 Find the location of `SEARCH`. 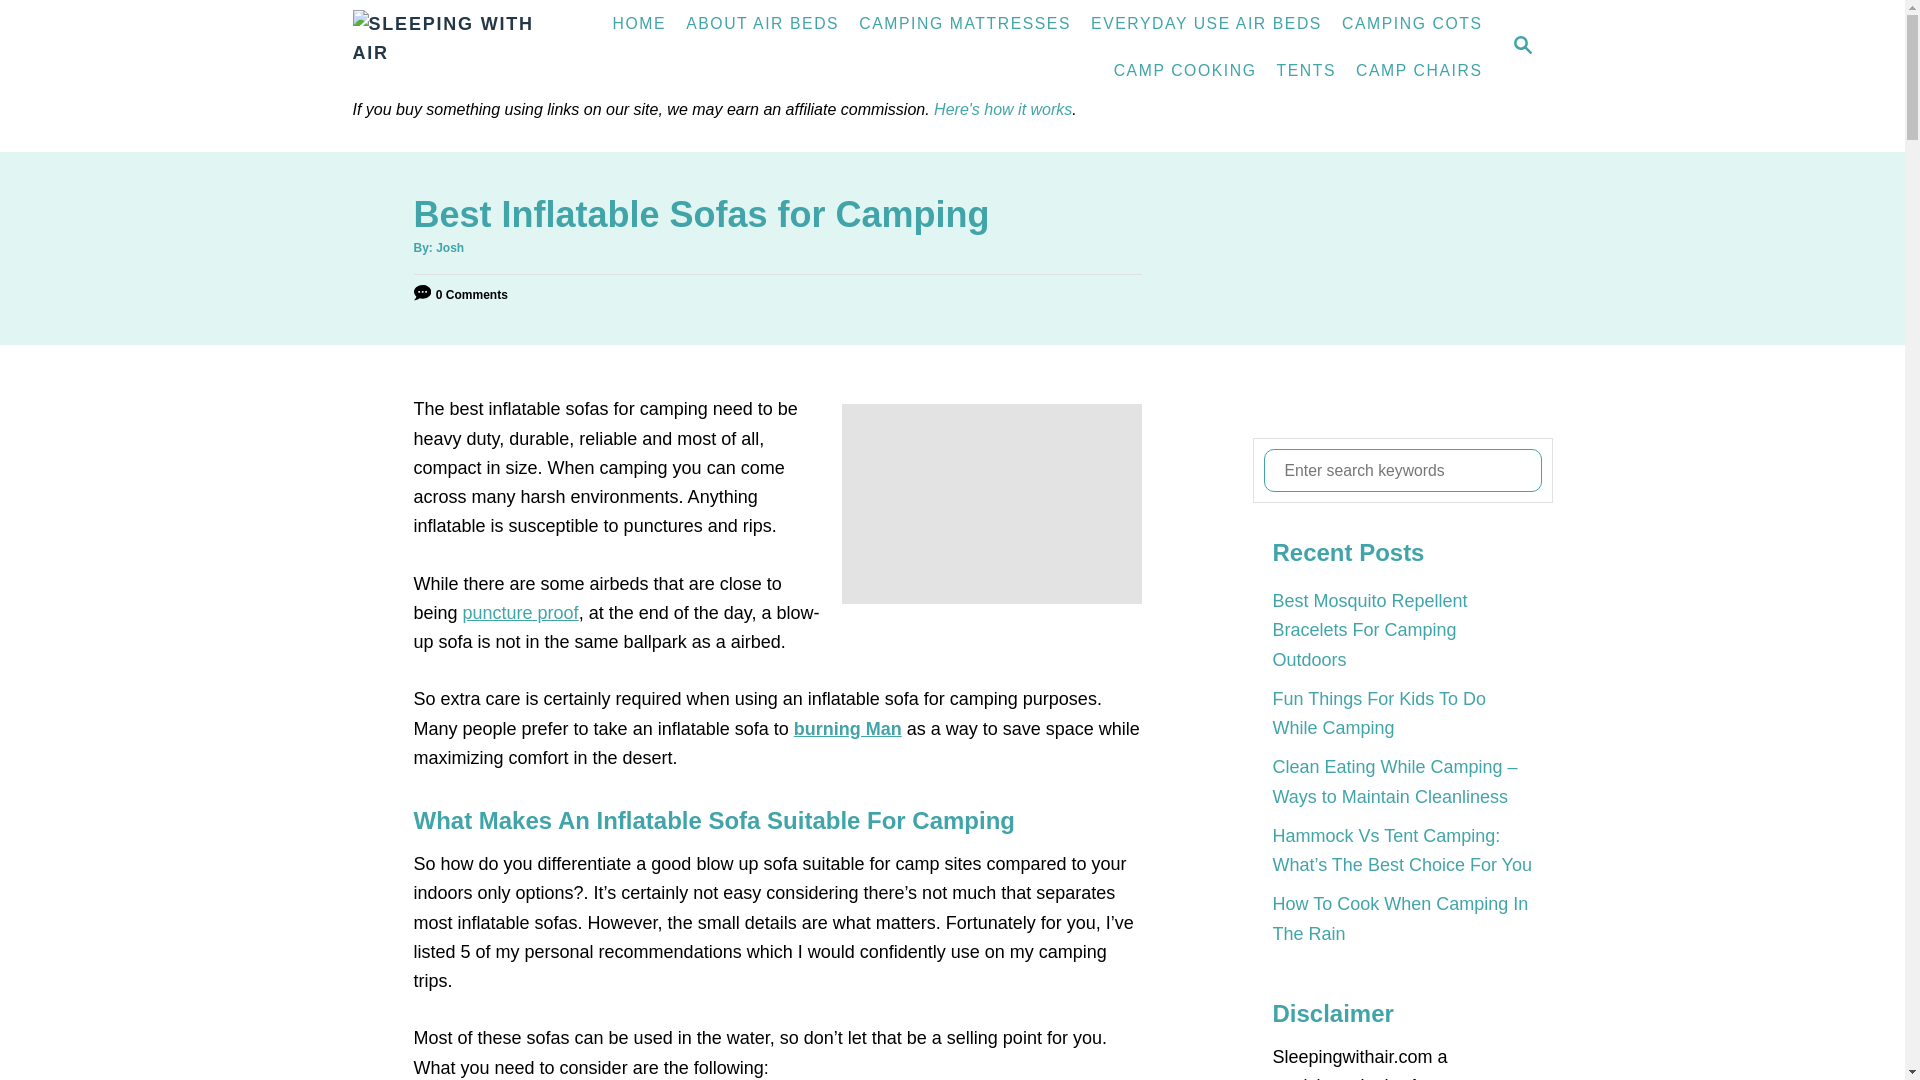

SEARCH is located at coordinates (1521, 47).